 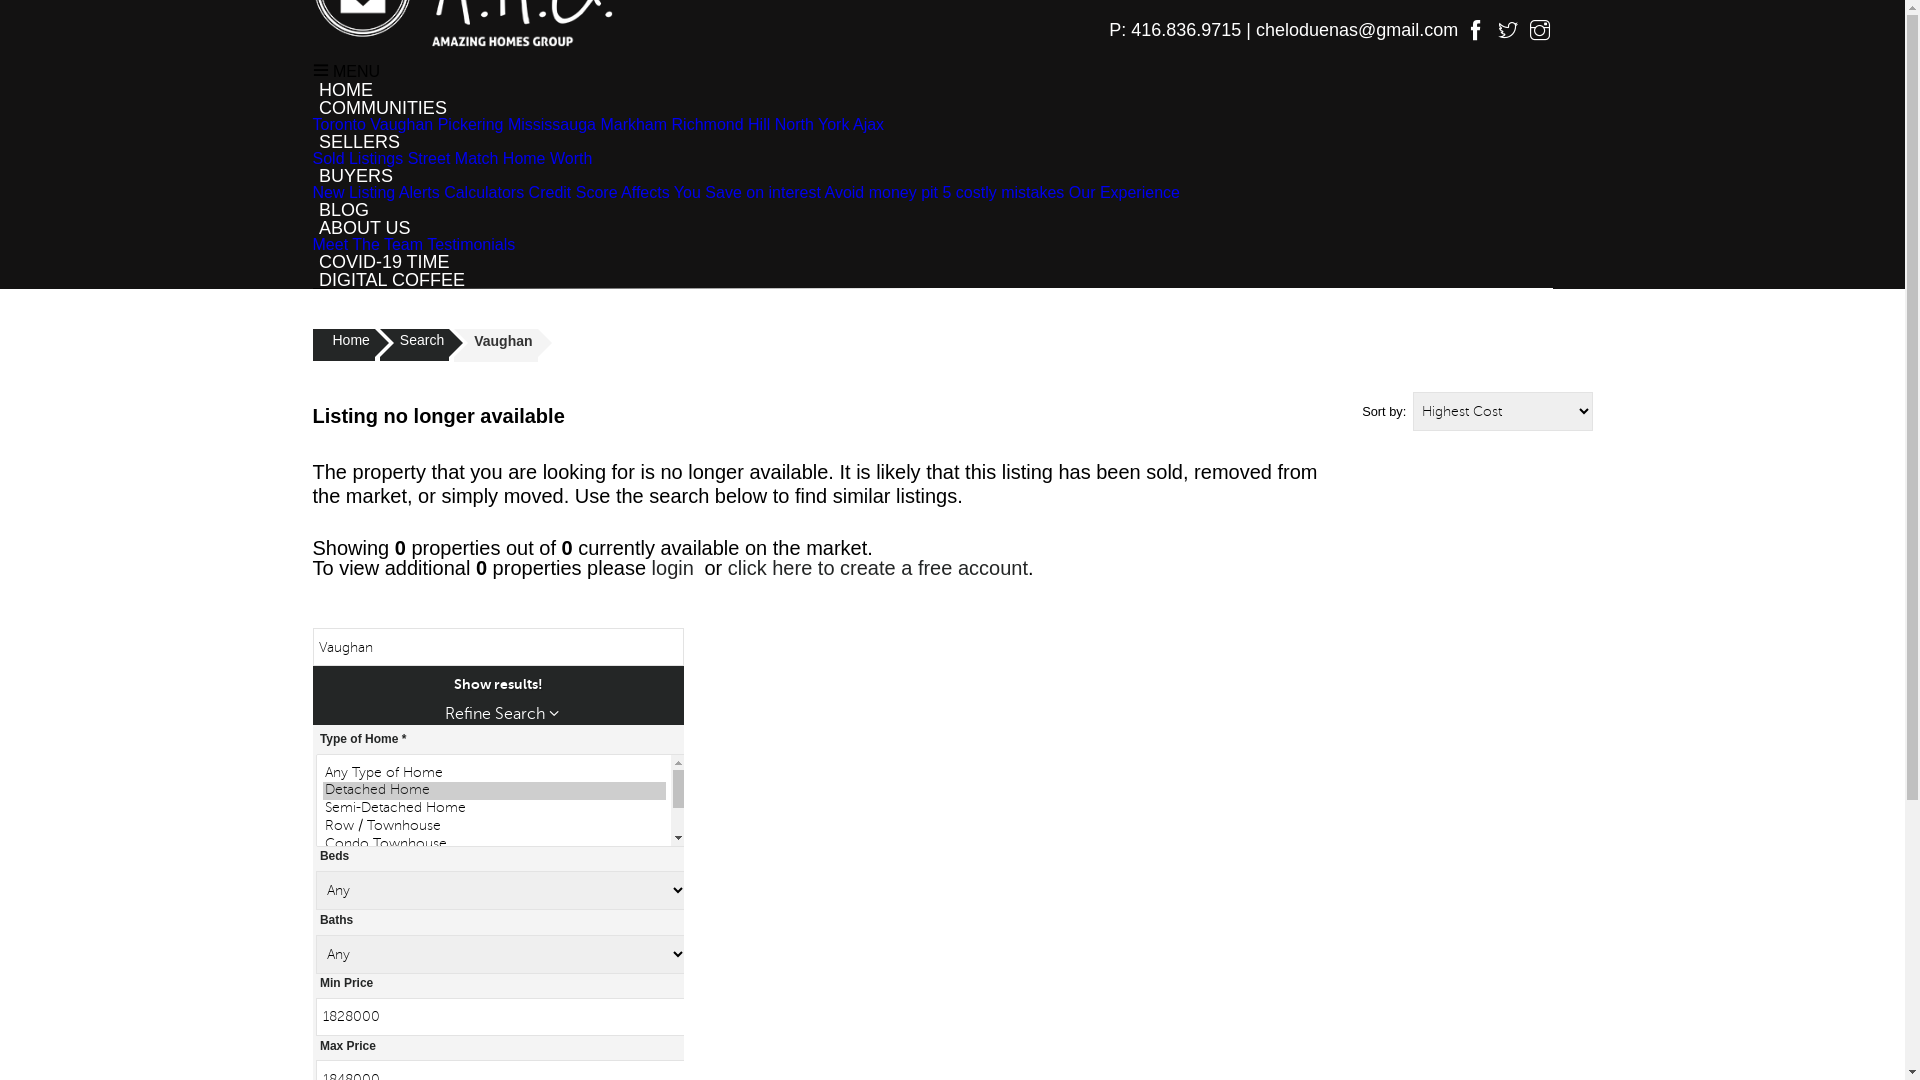 I want to click on Show results!, so click(x=498, y=684).